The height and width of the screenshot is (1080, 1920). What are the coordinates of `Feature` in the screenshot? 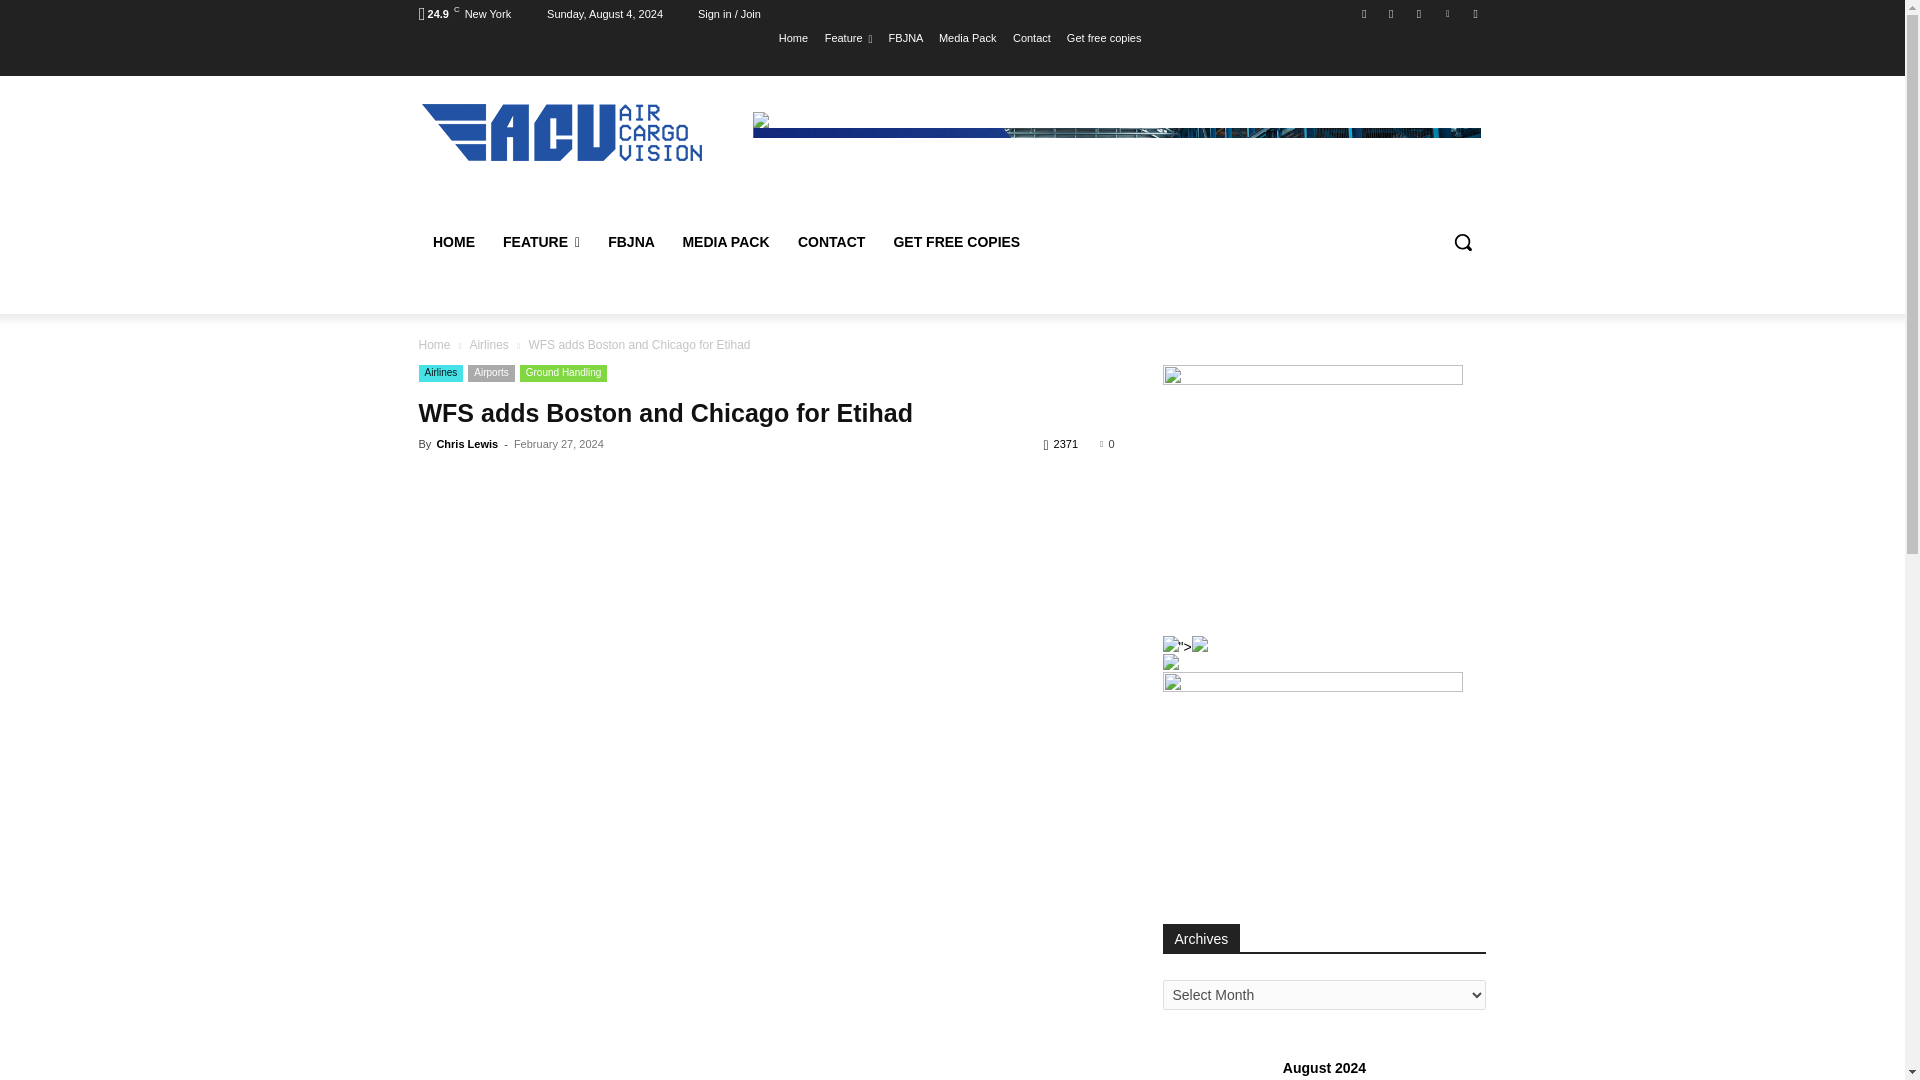 It's located at (849, 37).